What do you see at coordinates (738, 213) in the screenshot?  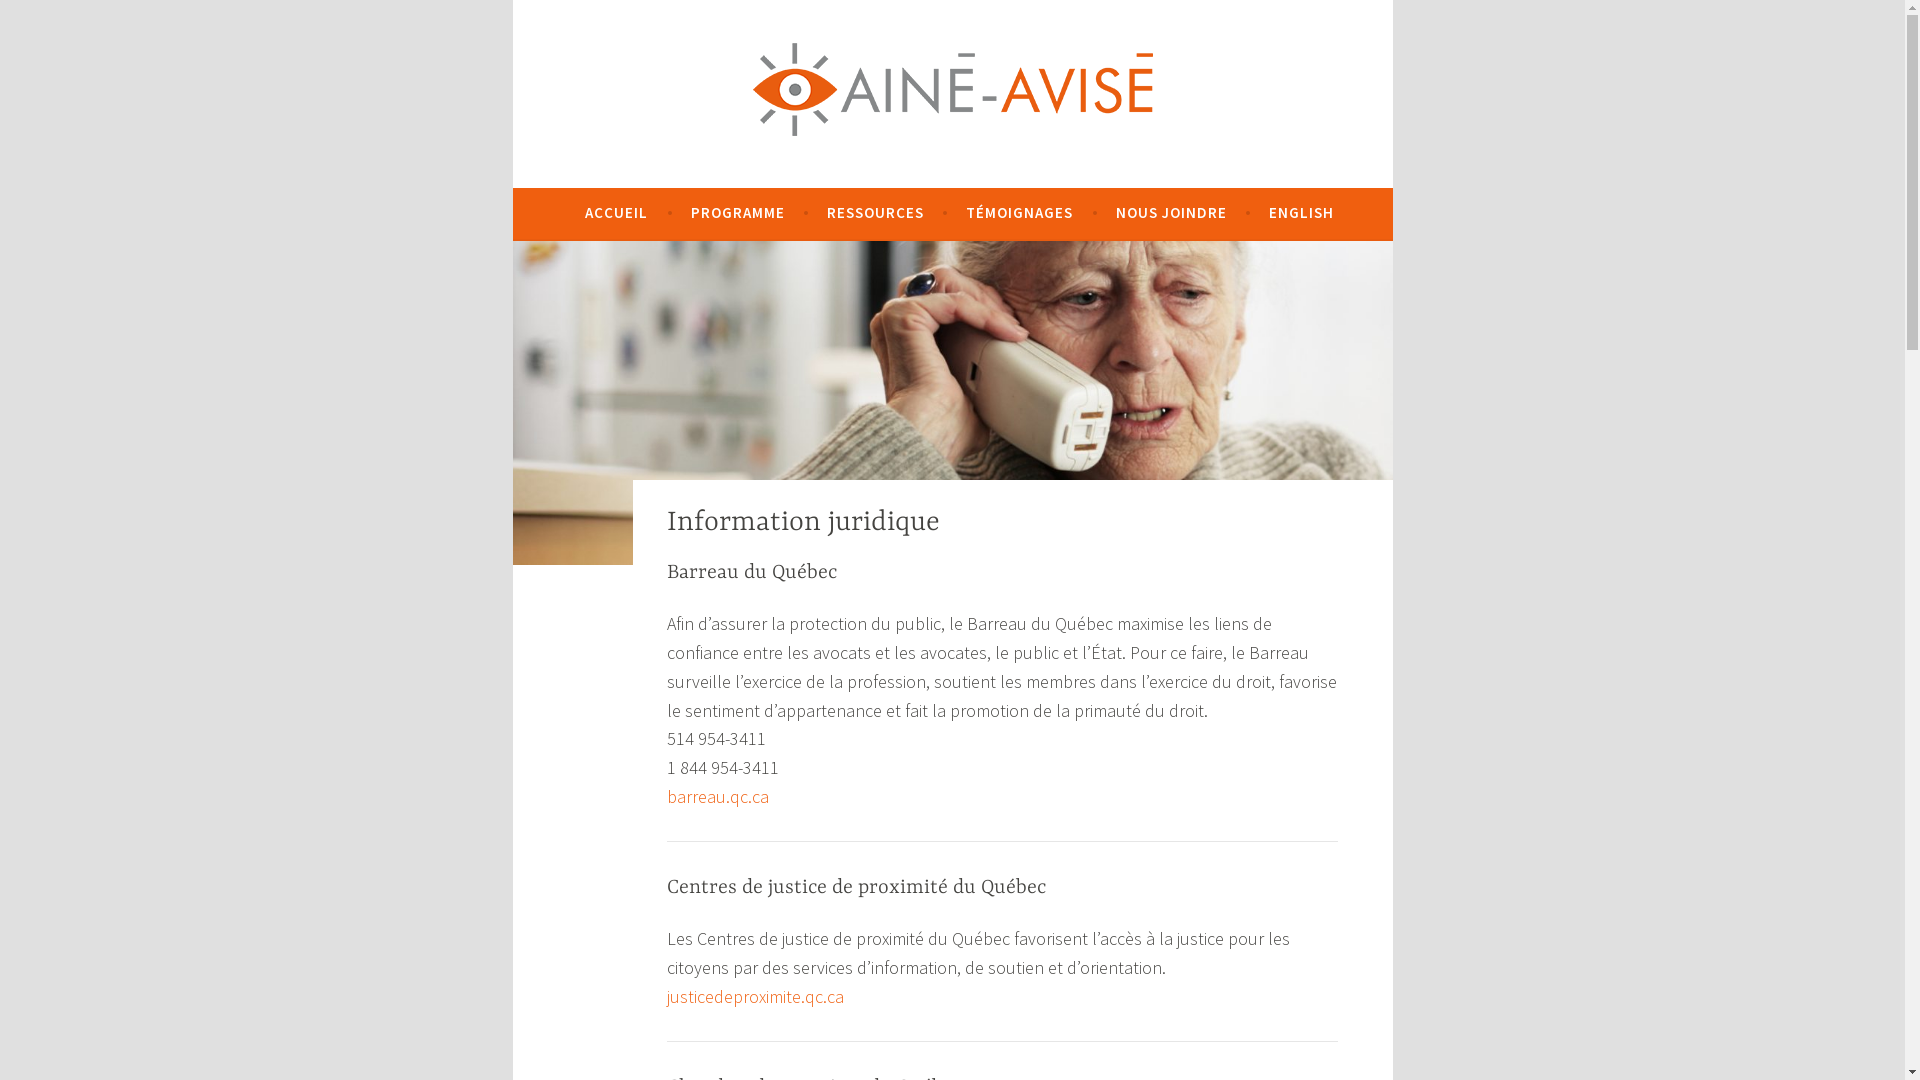 I see `PROGRAMME` at bounding box center [738, 213].